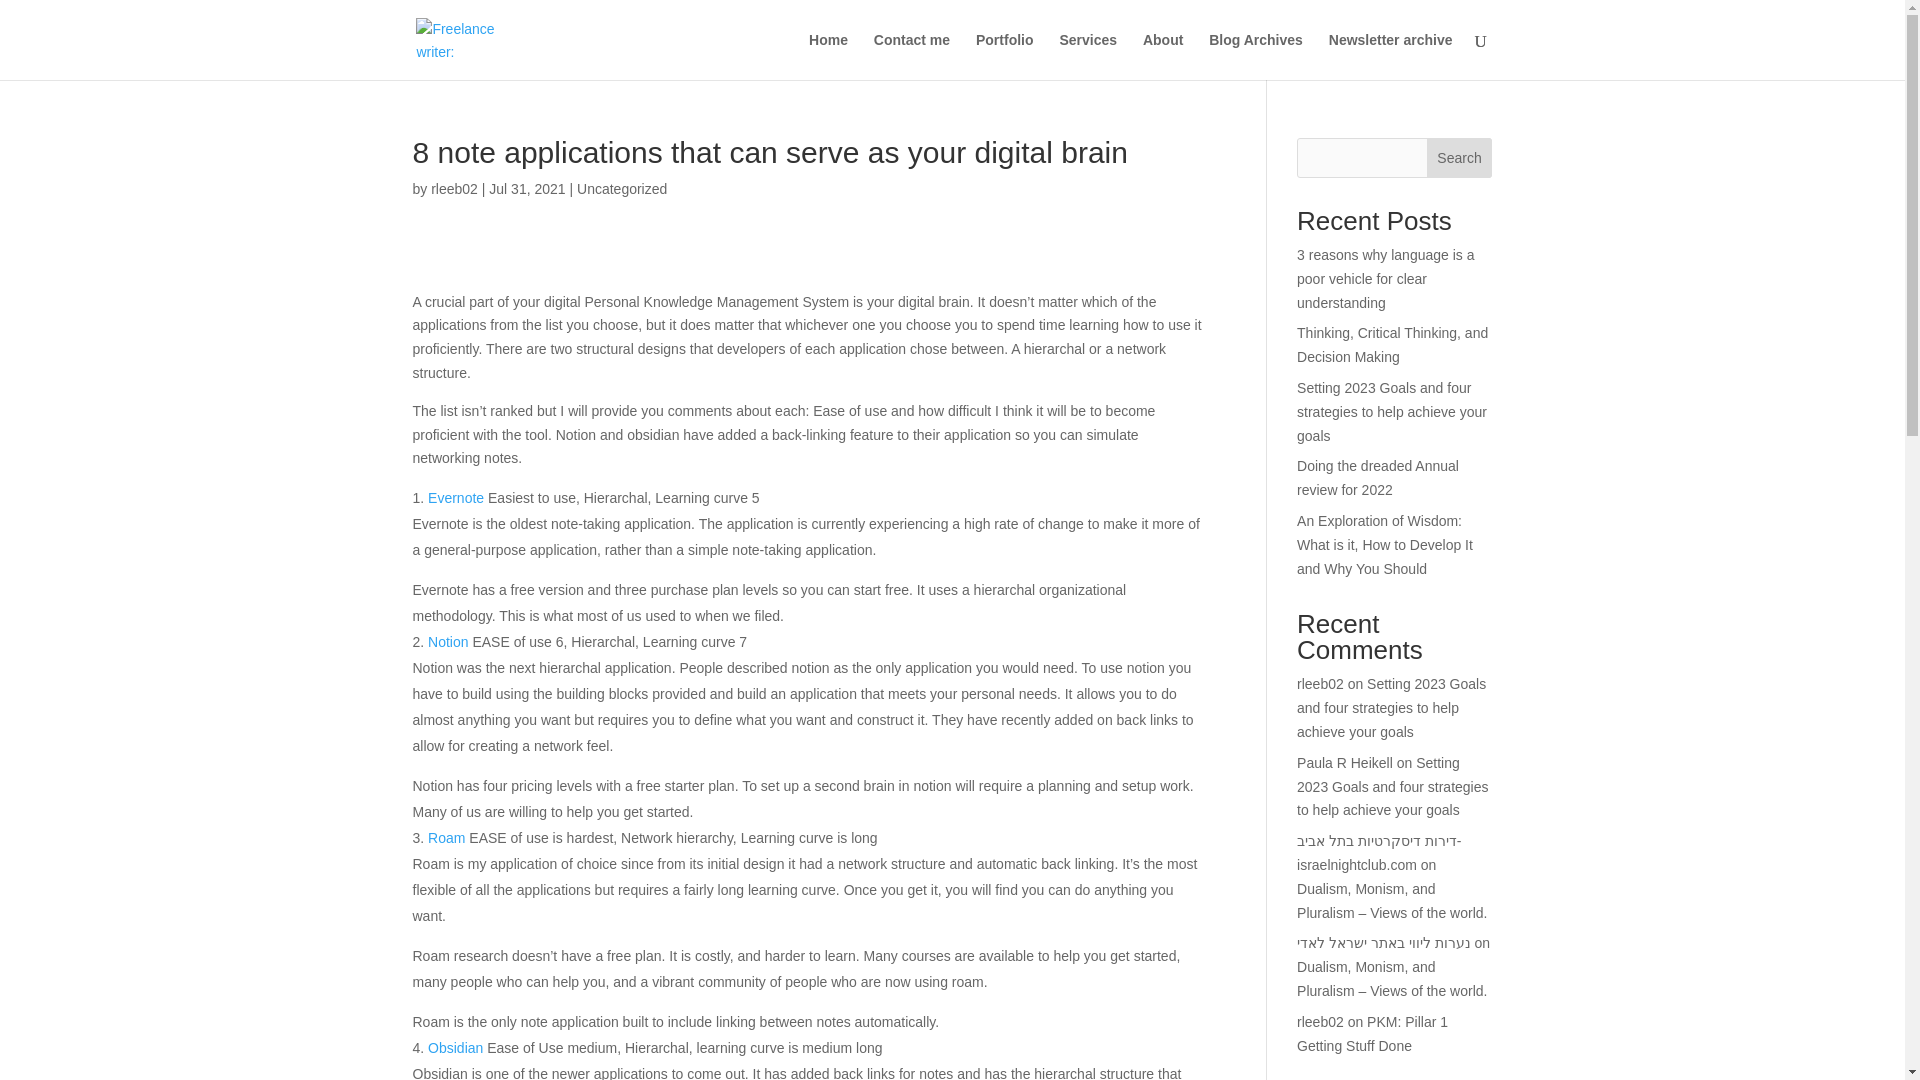 This screenshot has height=1080, width=1920. Describe the element at coordinates (448, 642) in the screenshot. I see `Notion` at that location.